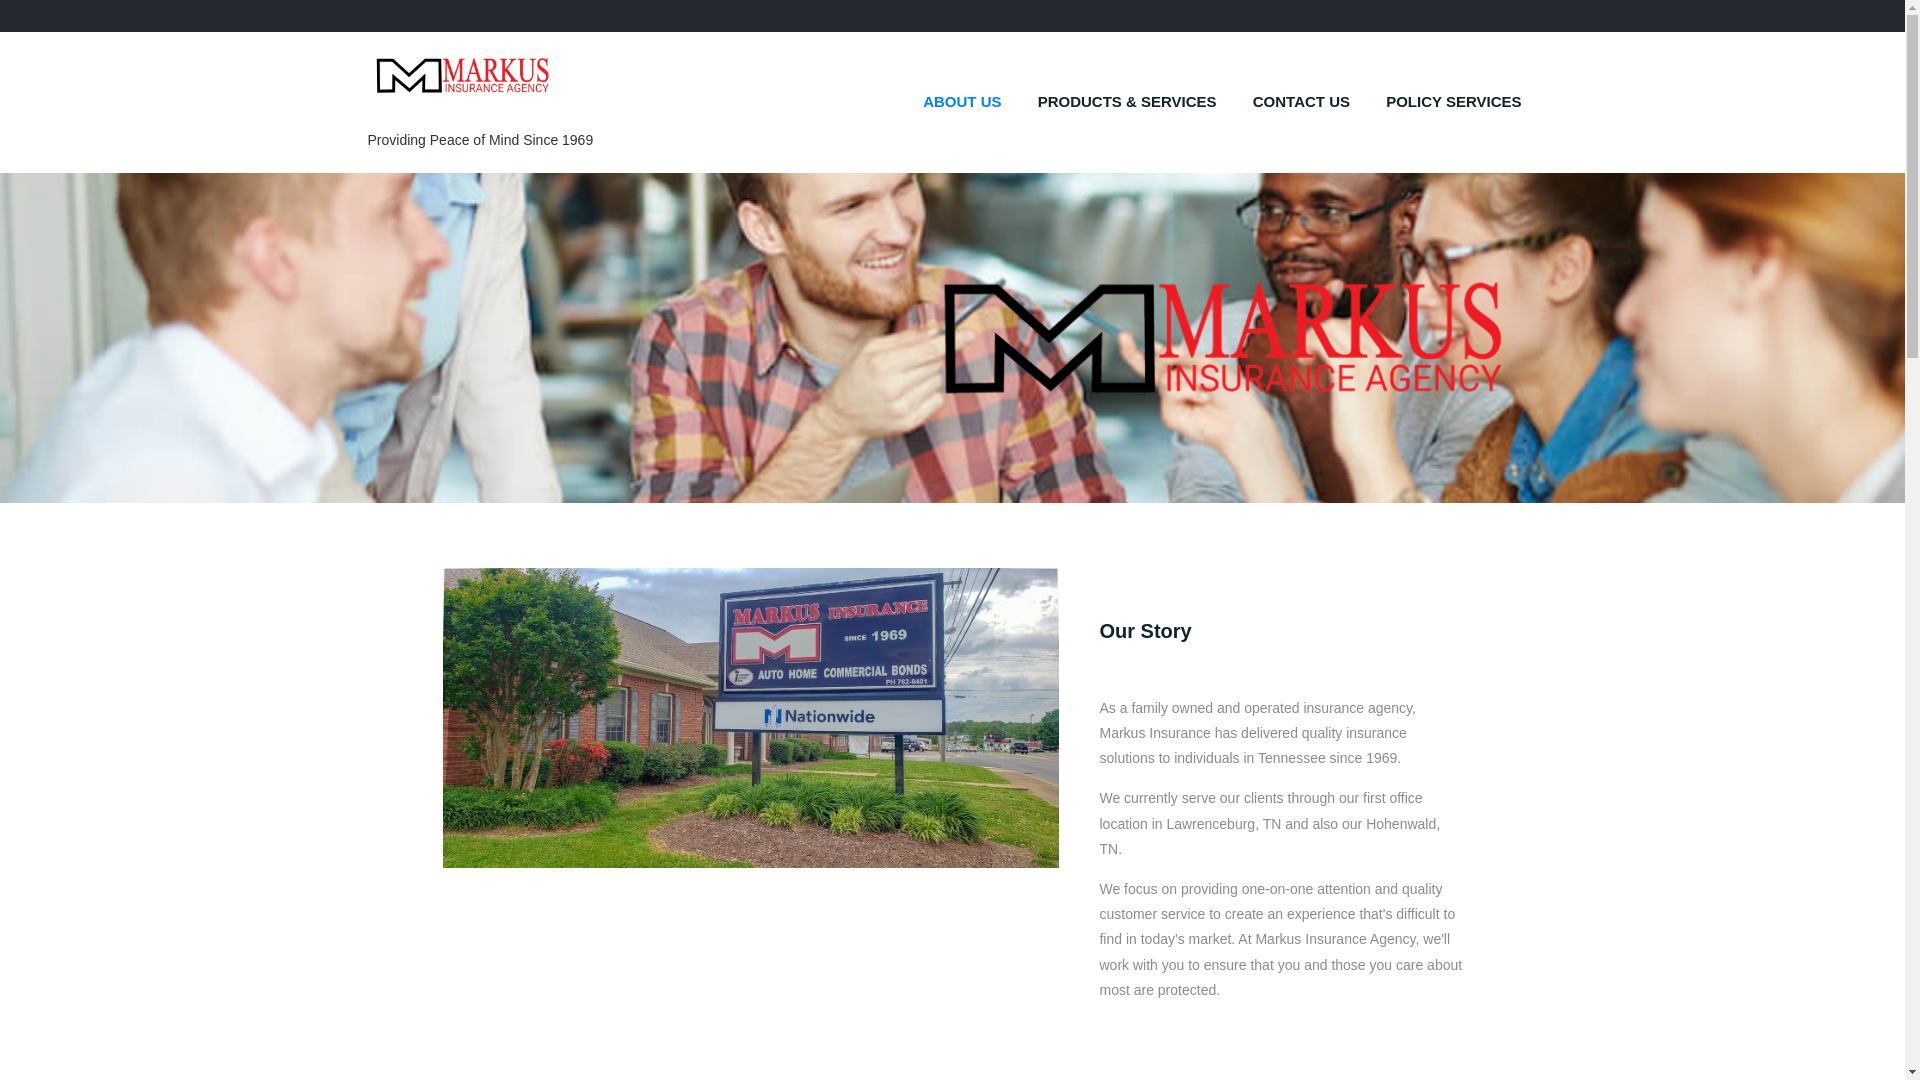 The height and width of the screenshot is (1080, 1920). Describe the element at coordinates (1454, 102) in the screenshot. I see `POLICY SERVICES` at that location.